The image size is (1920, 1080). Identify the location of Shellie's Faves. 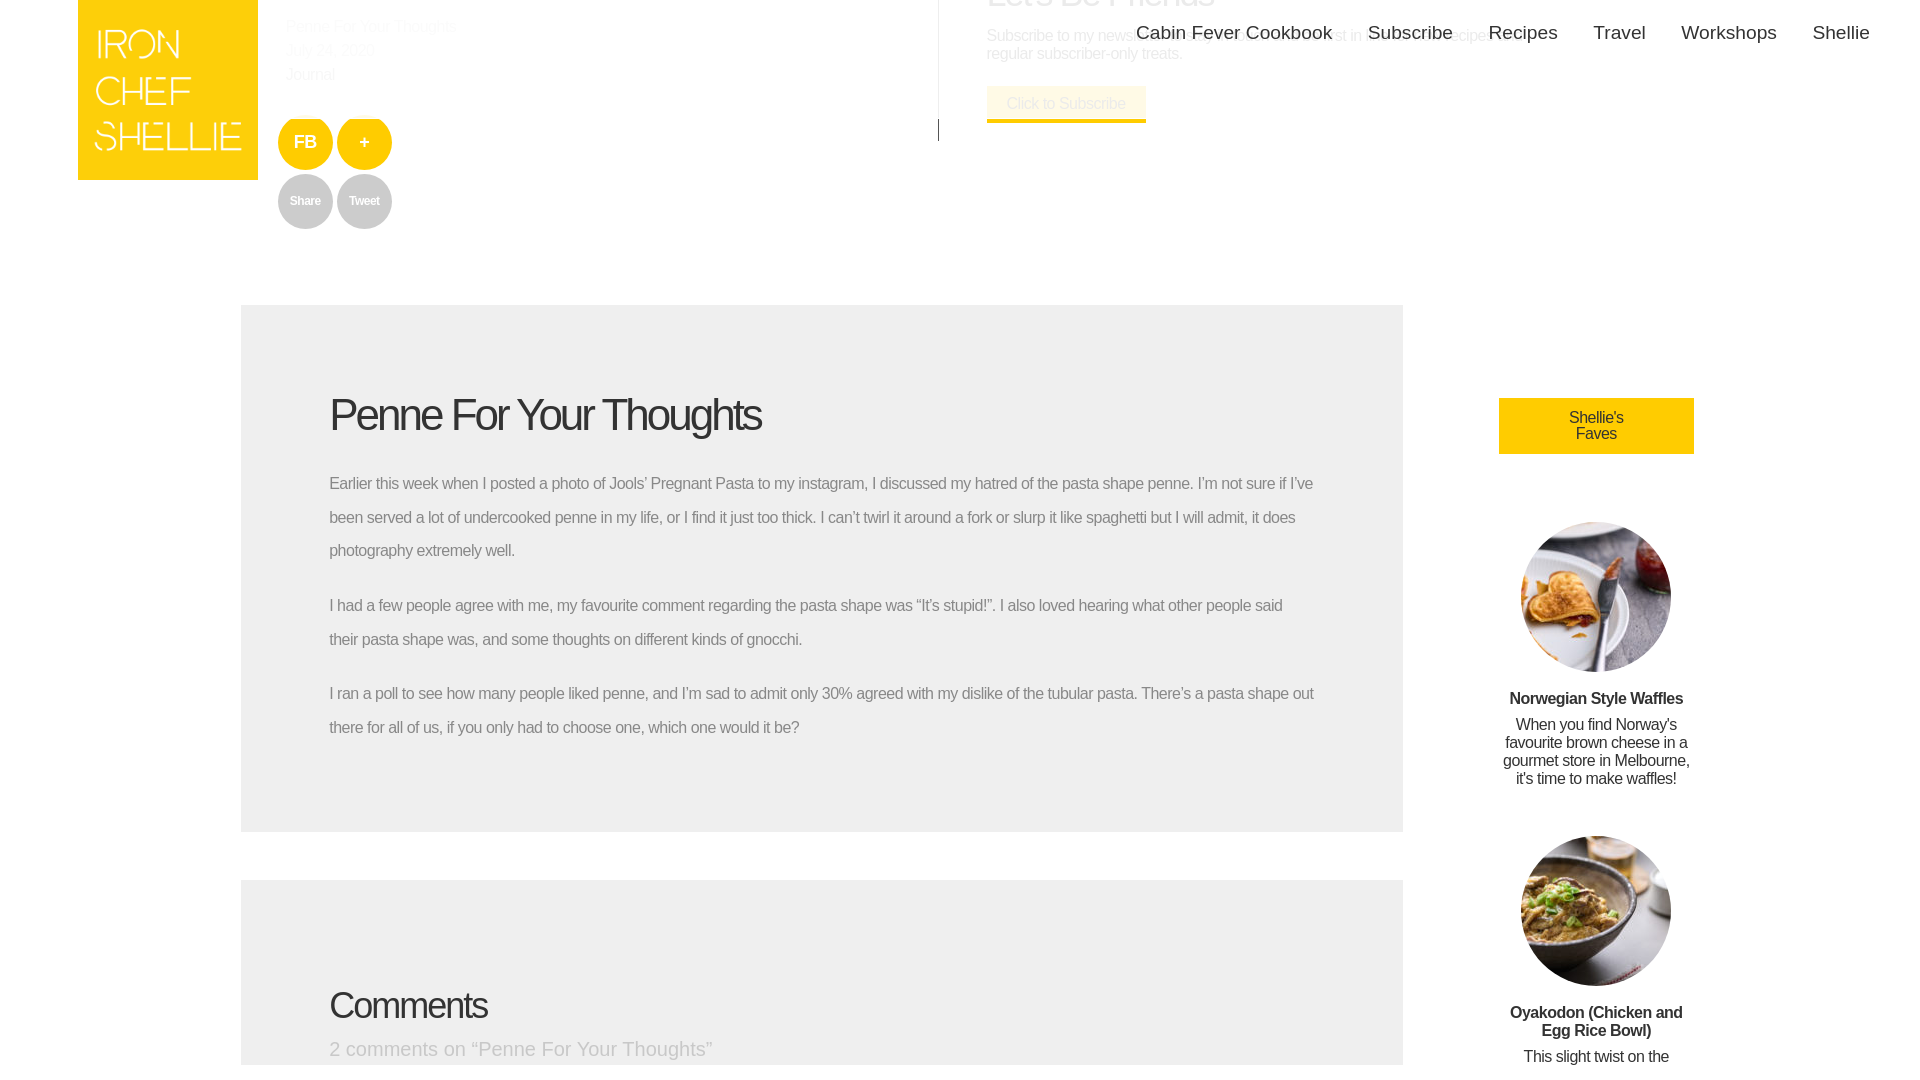
(1596, 426).